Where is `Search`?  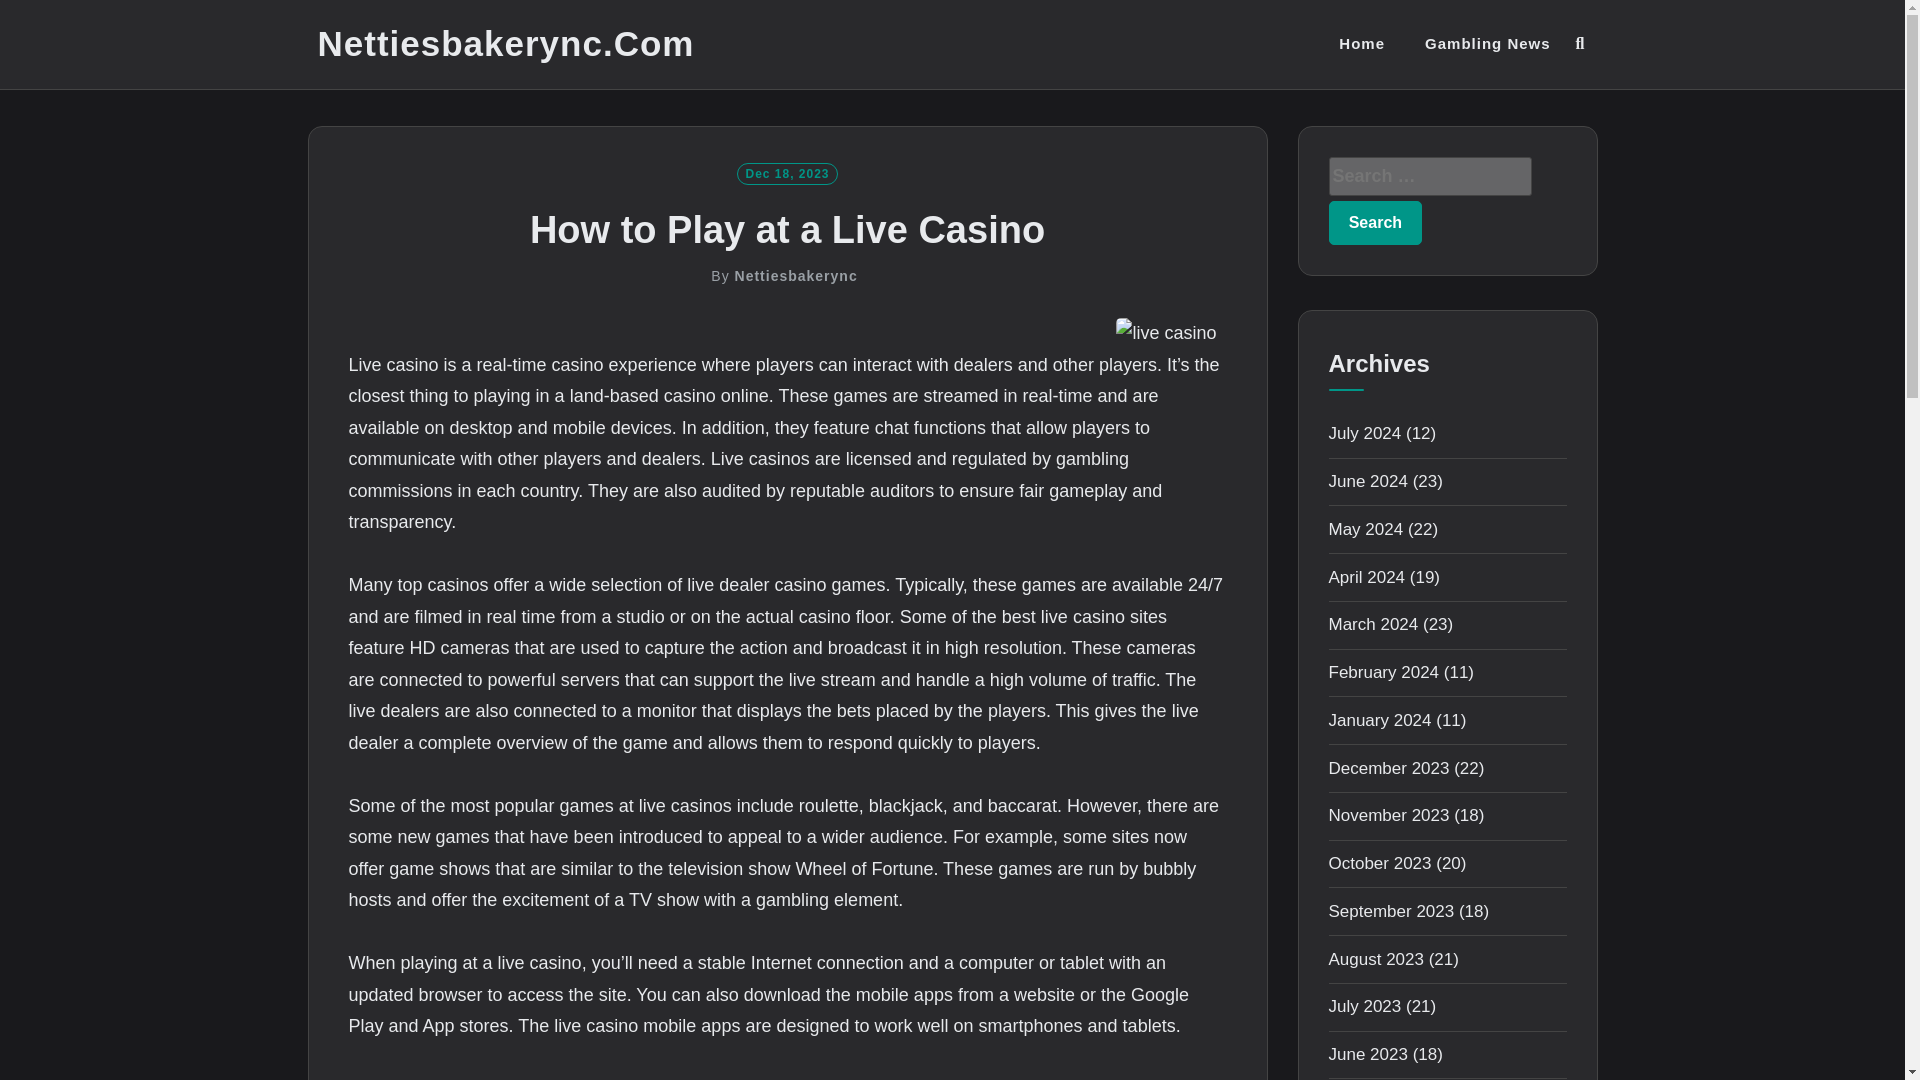
Search is located at coordinates (1375, 222).